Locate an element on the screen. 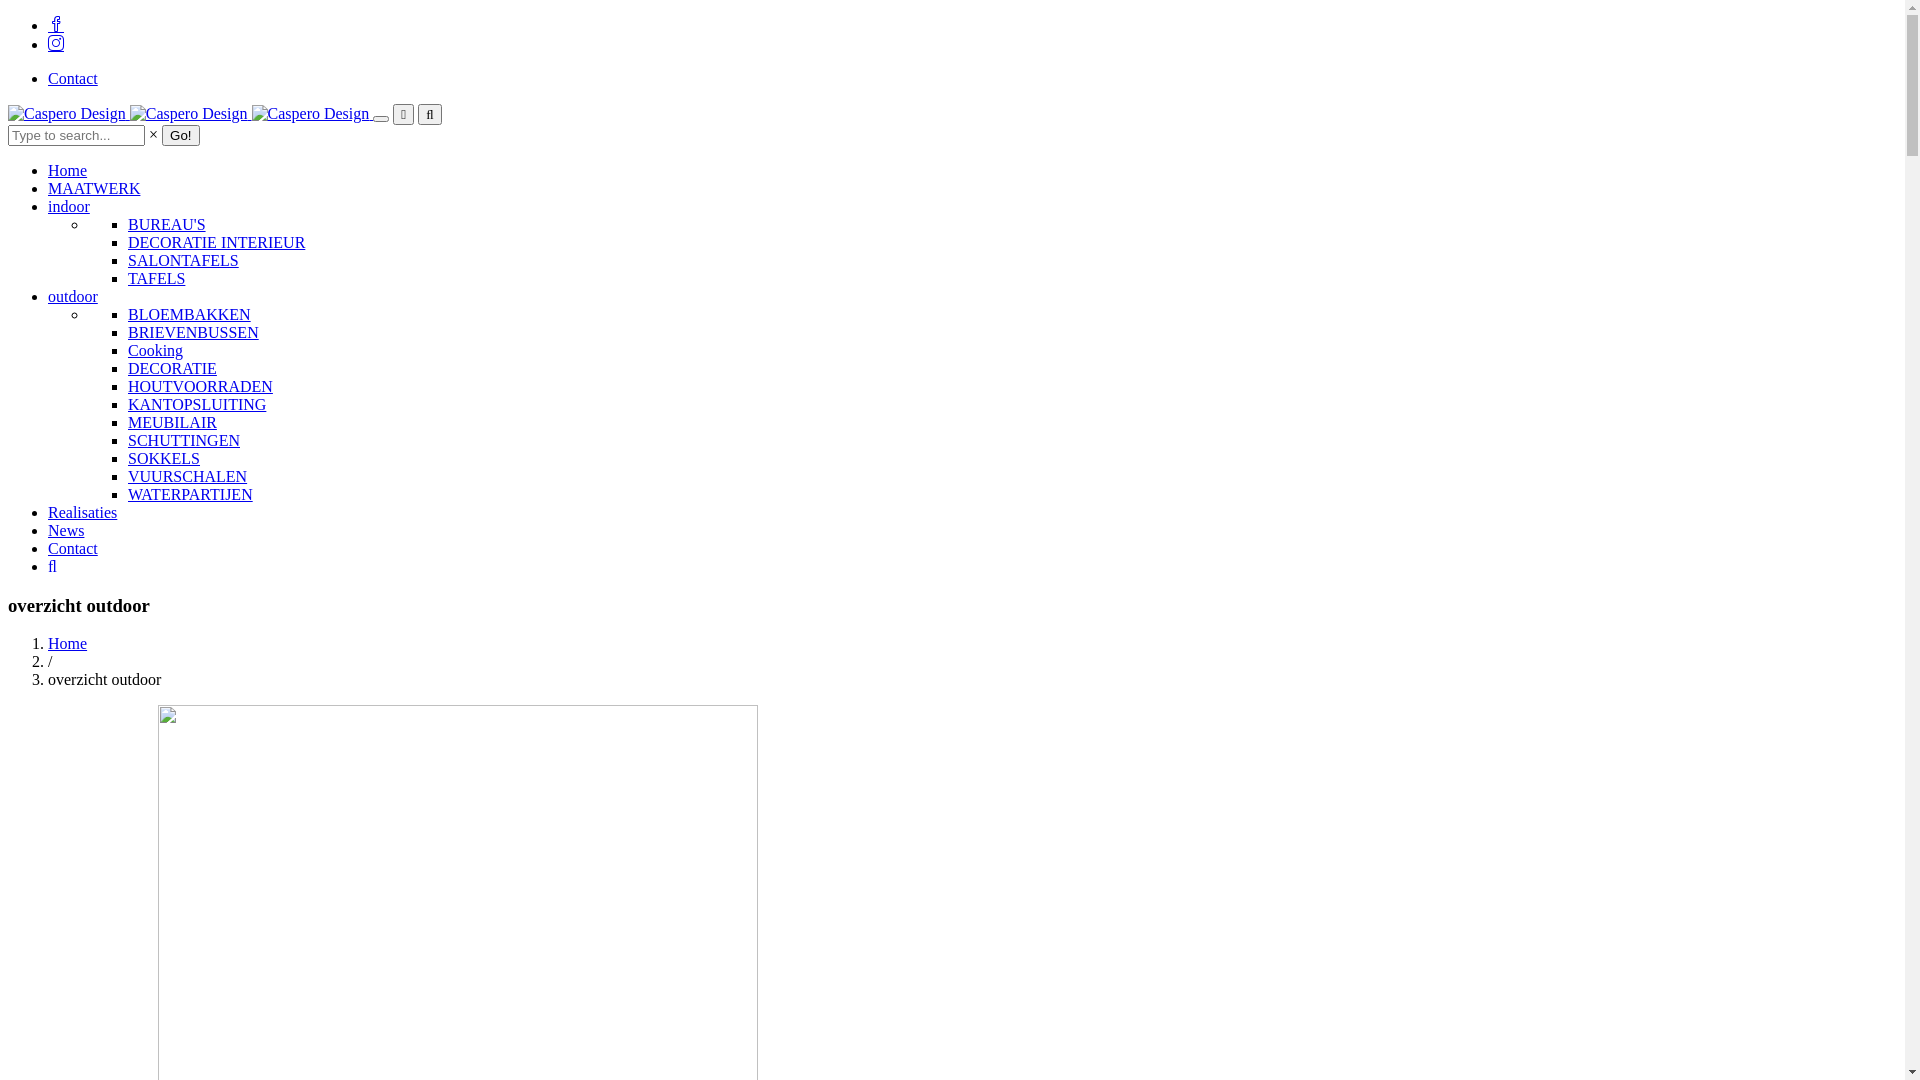 The height and width of the screenshot is (1080, 1920). Home is located at coordinates (68, 170).